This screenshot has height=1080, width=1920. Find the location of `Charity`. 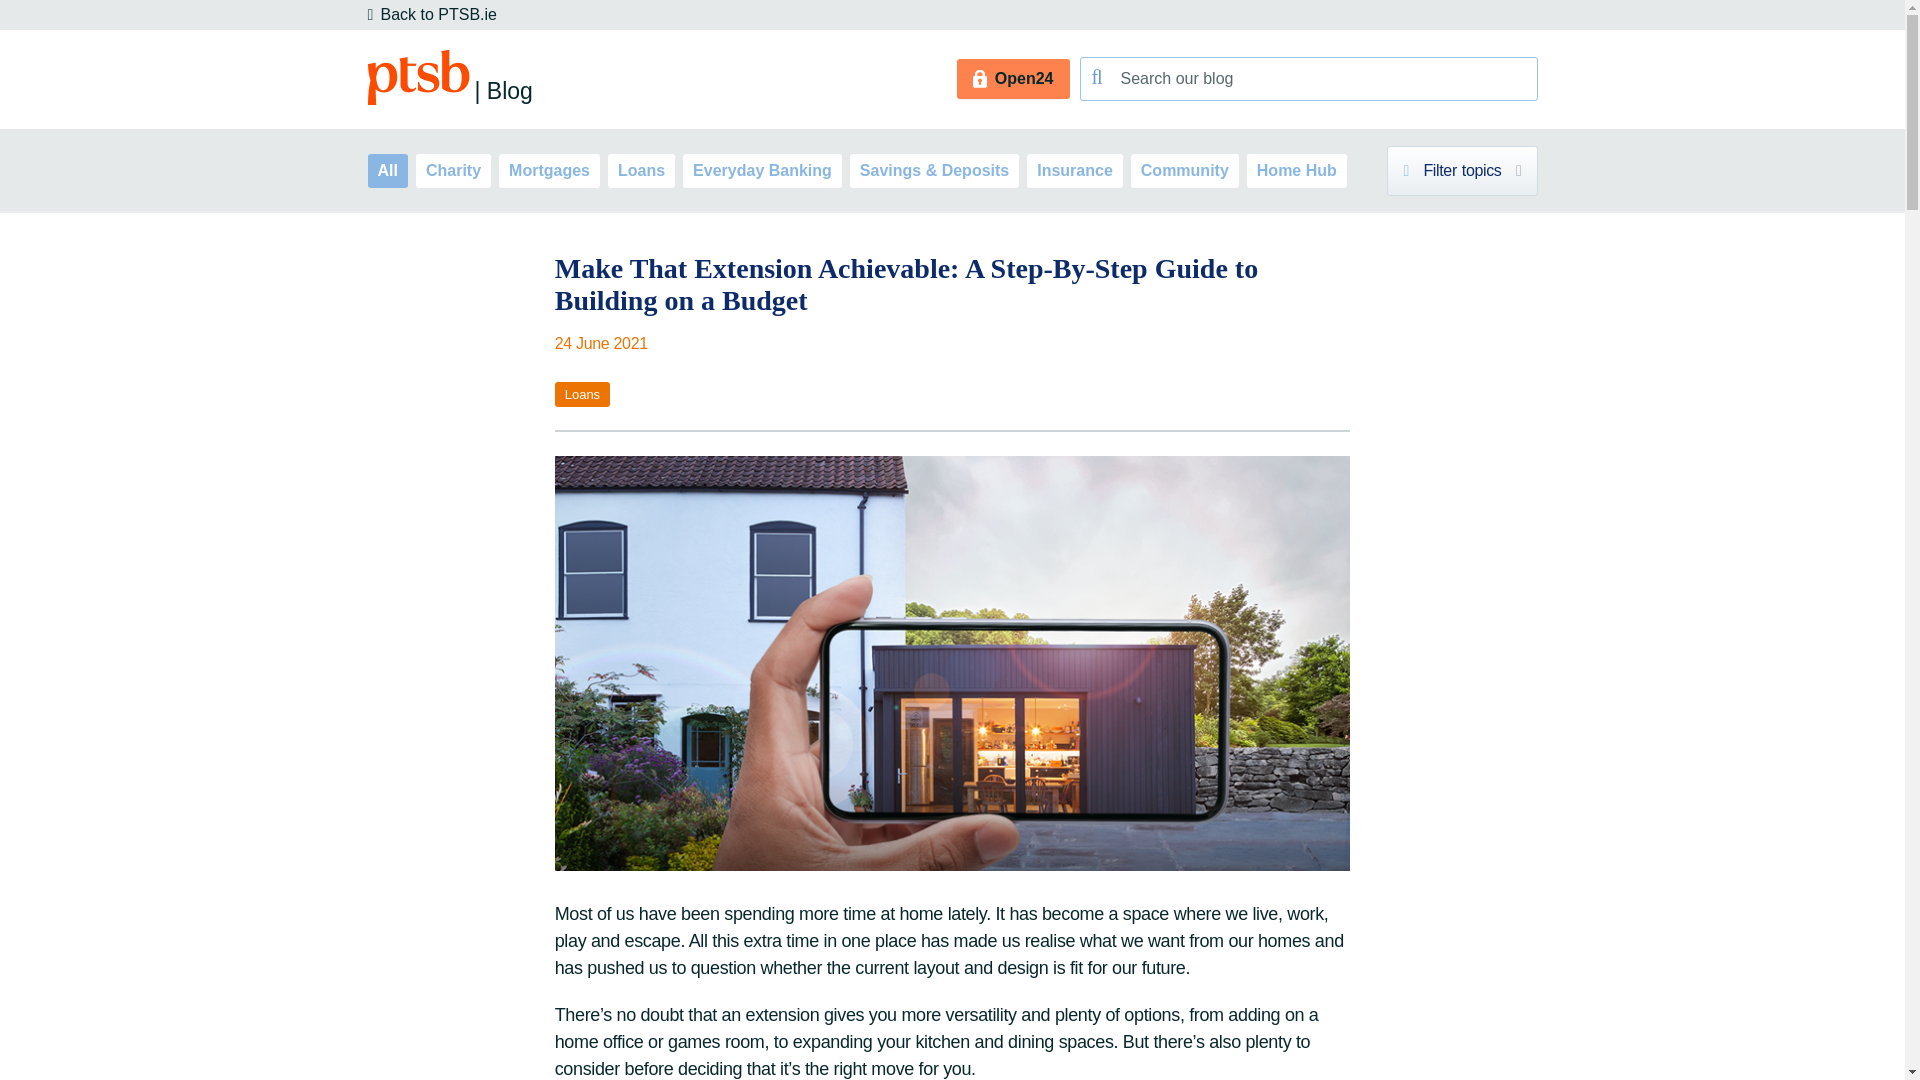

Charity is located at coordinates (388, 170).